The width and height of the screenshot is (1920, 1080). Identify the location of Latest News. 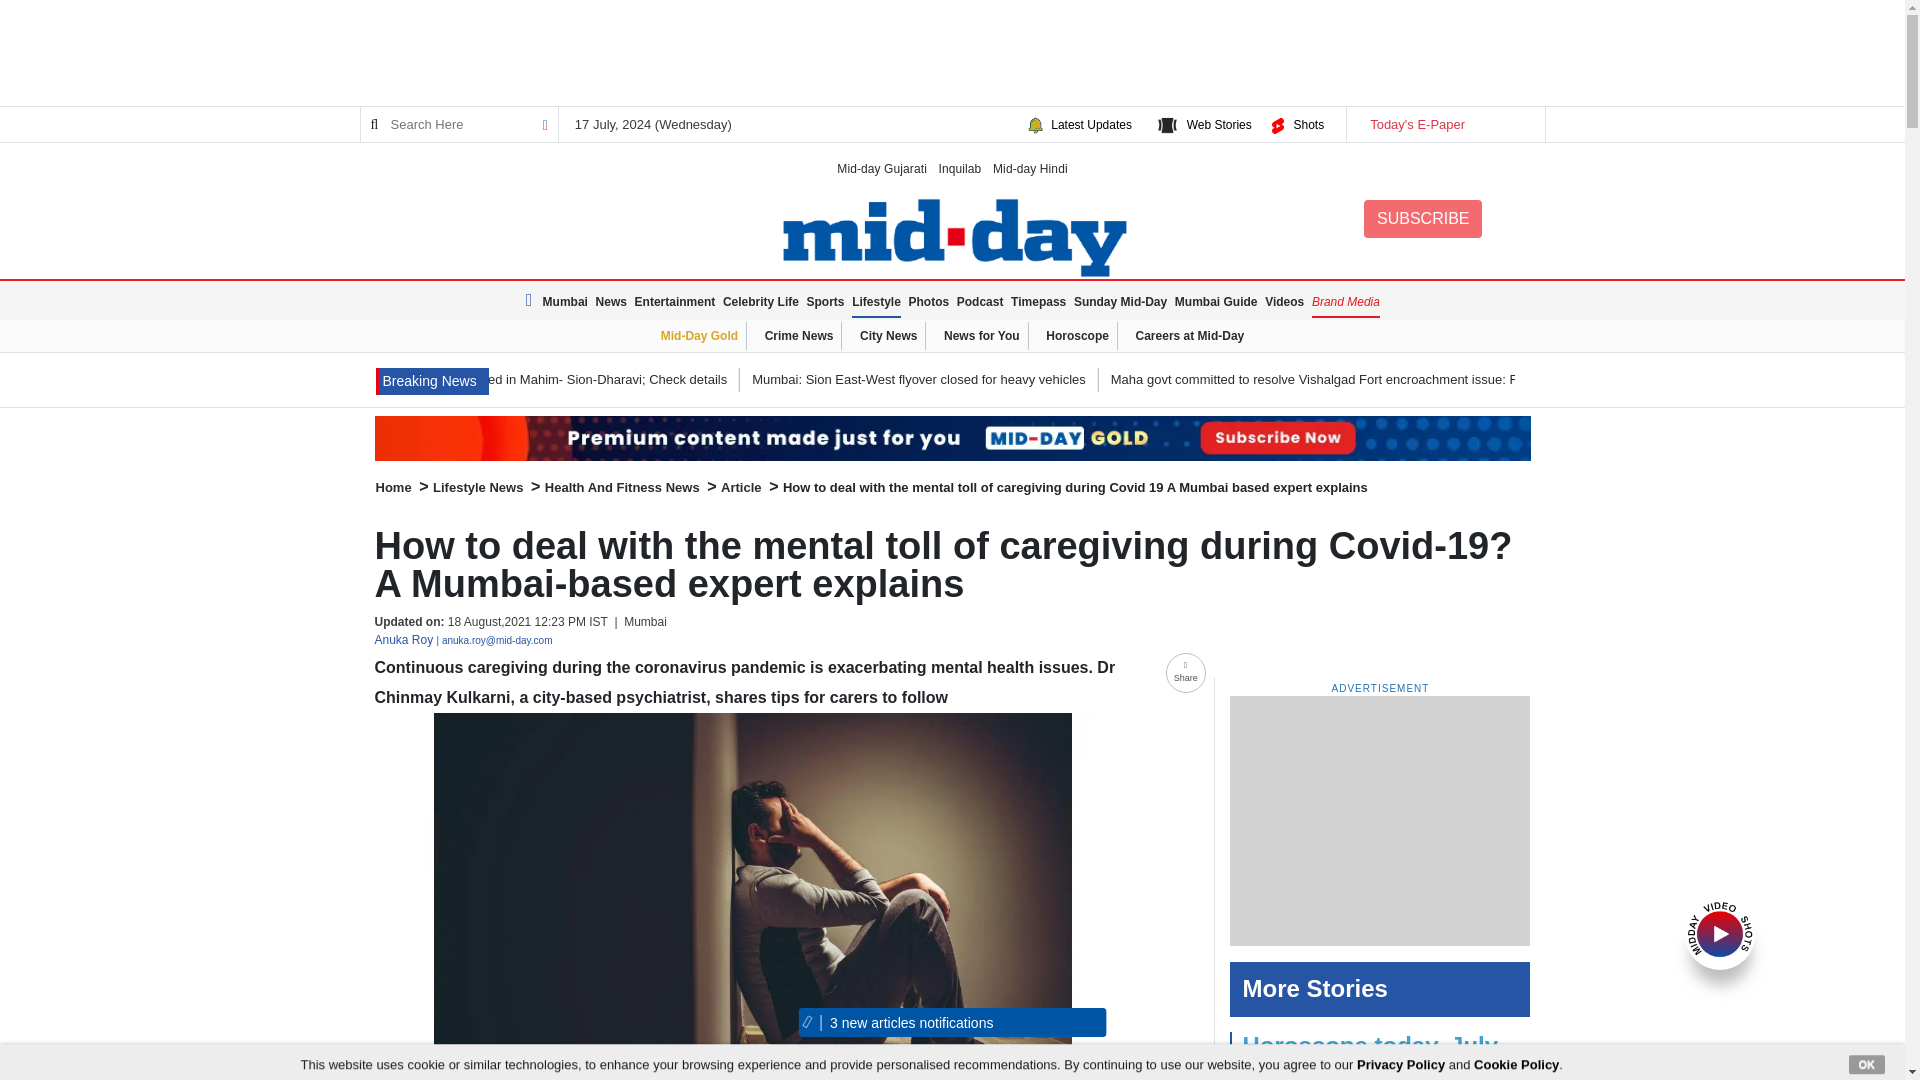
(432, 382).